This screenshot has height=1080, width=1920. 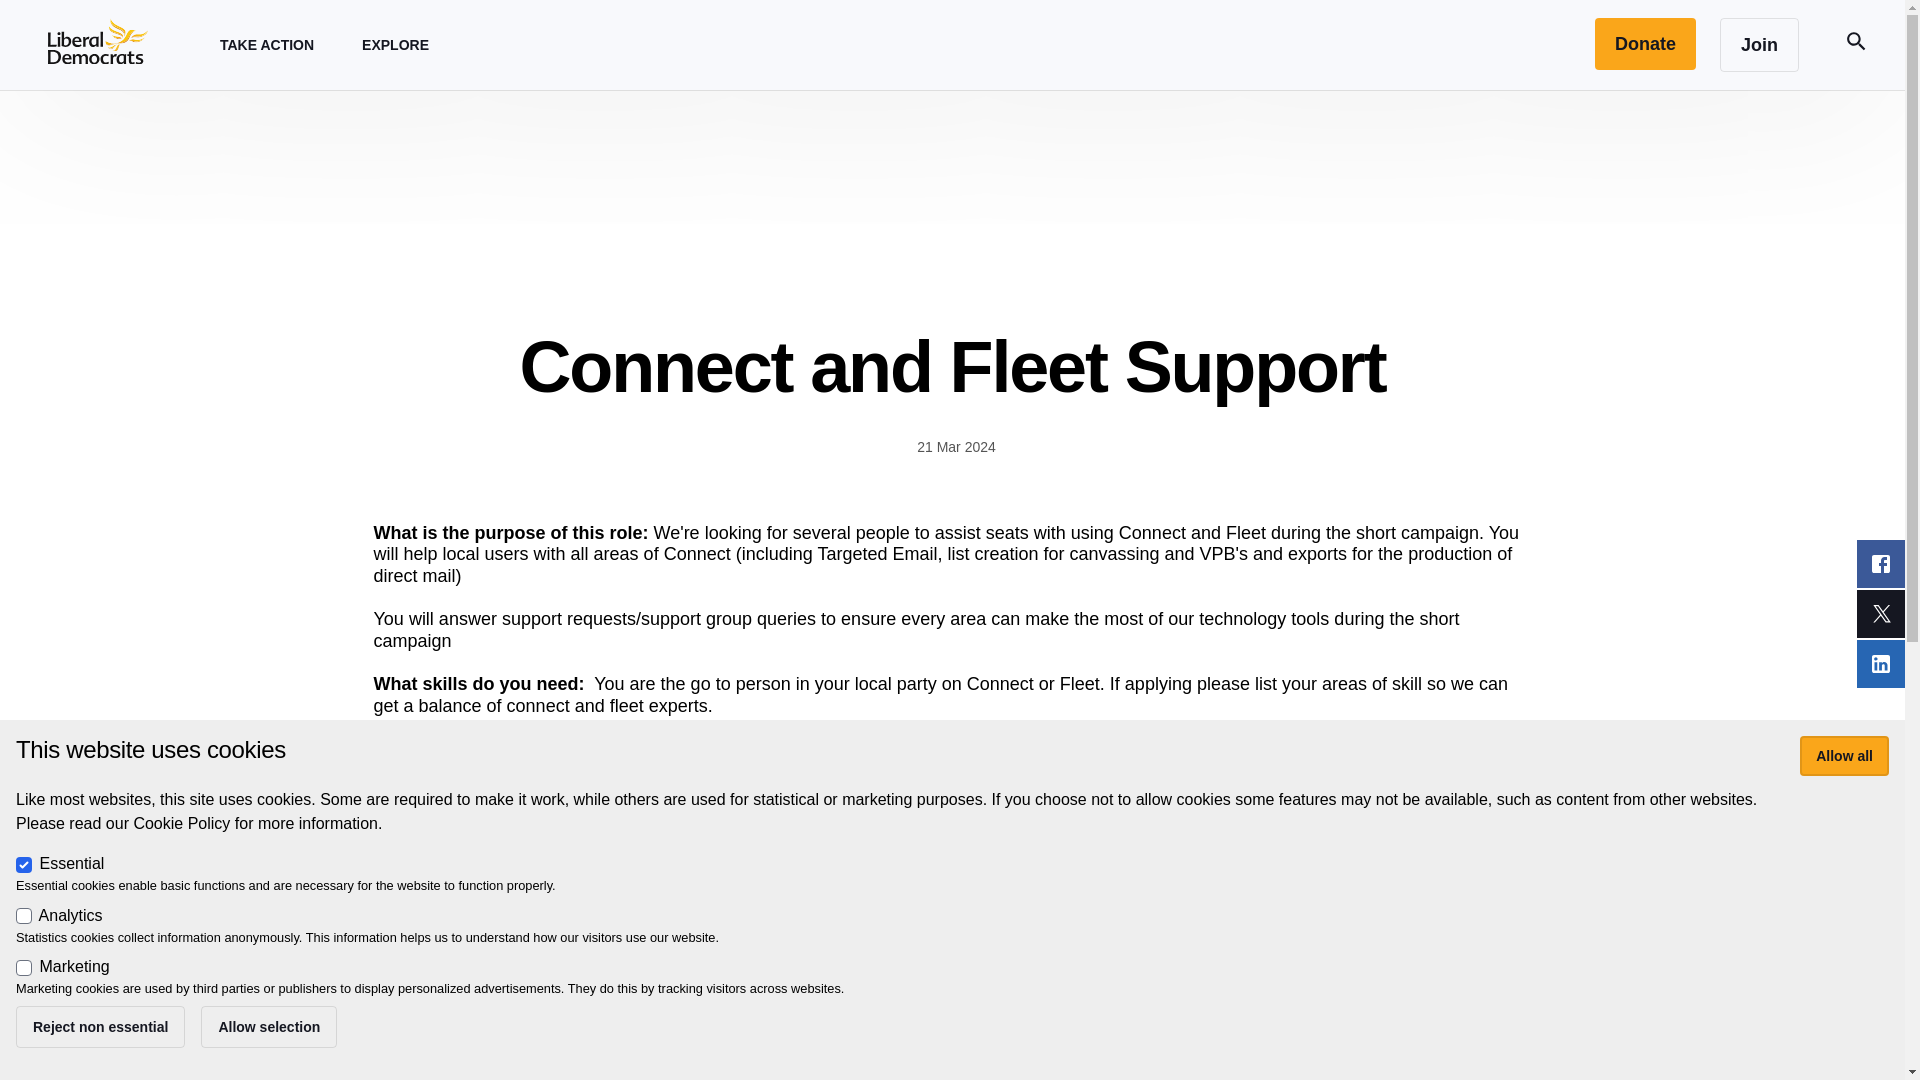 What do you see at coordinates (24, 916) in the screenshot?
I see `1` at bounding box center [24, 916].